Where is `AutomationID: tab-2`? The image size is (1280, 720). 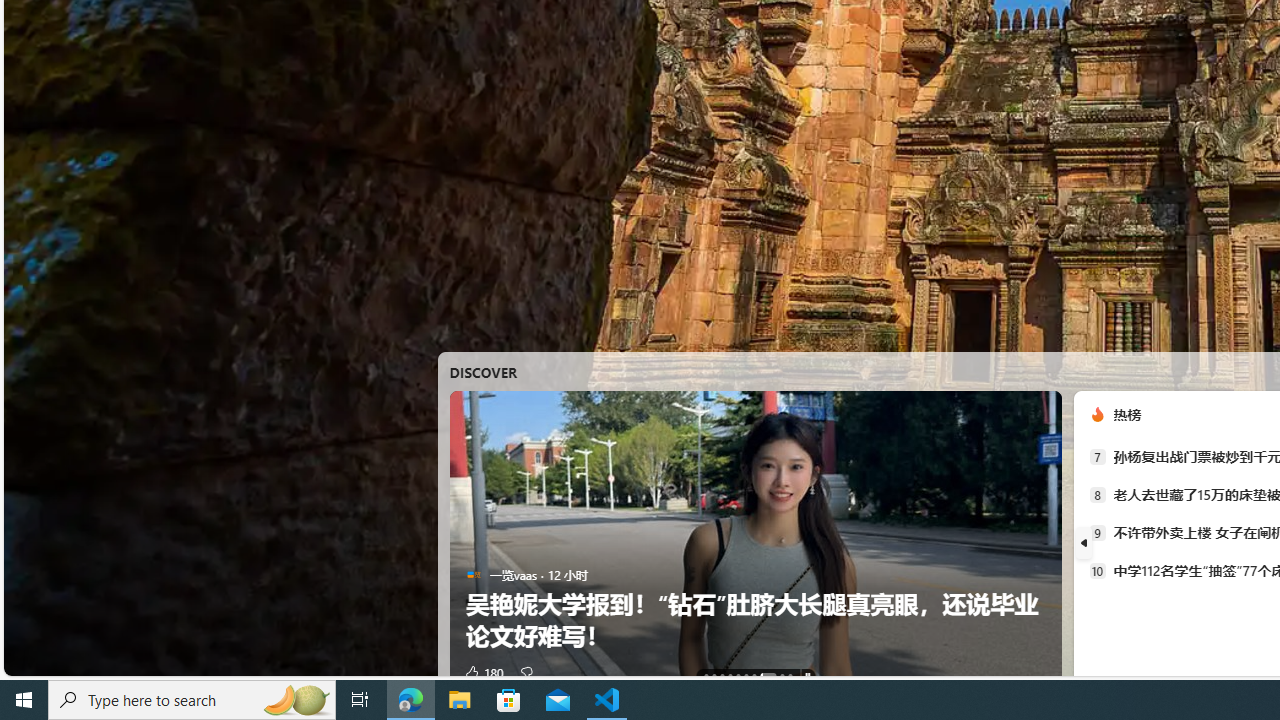 AutomationID: tab-2 is located at coordinates (722, 676).